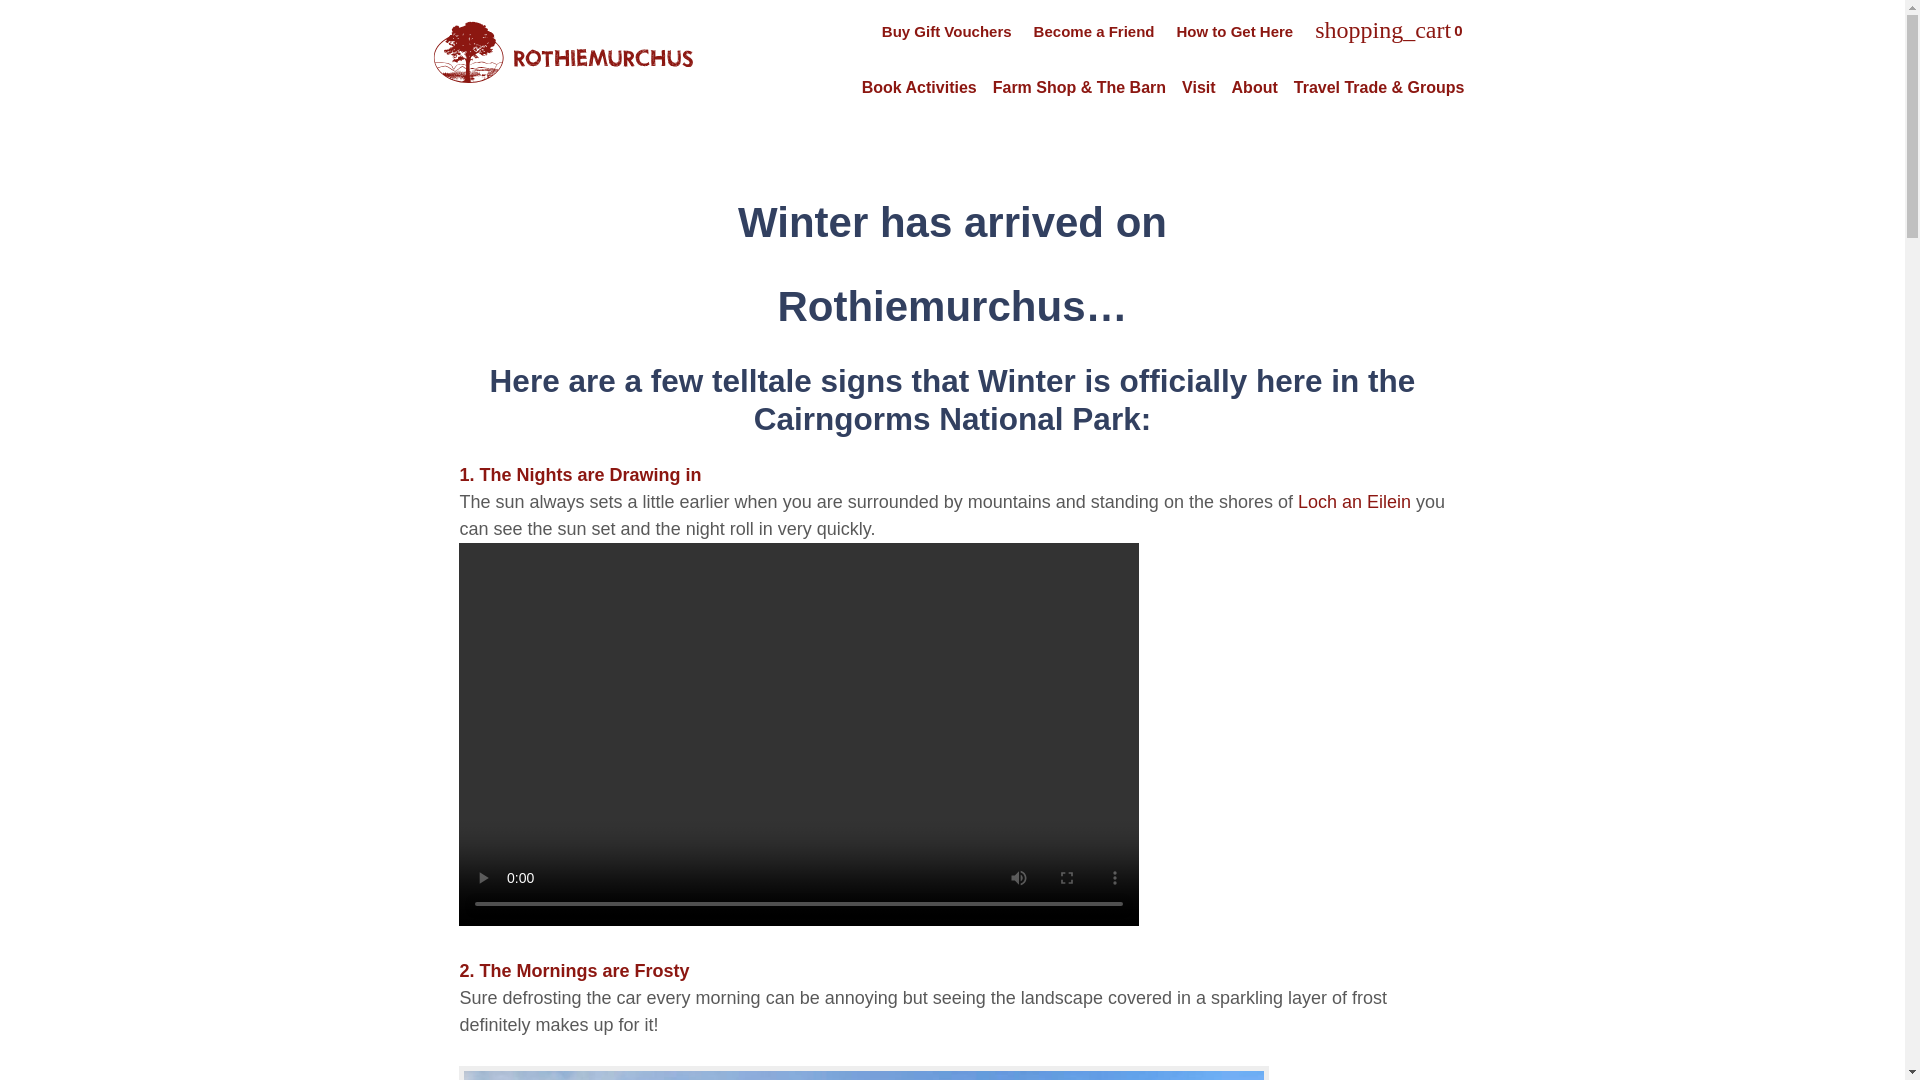 The width and height of the screenshot is (1920, 1080). Describe the element at coordinates (1255, 88) in the screenshot. I see `About` at that location.